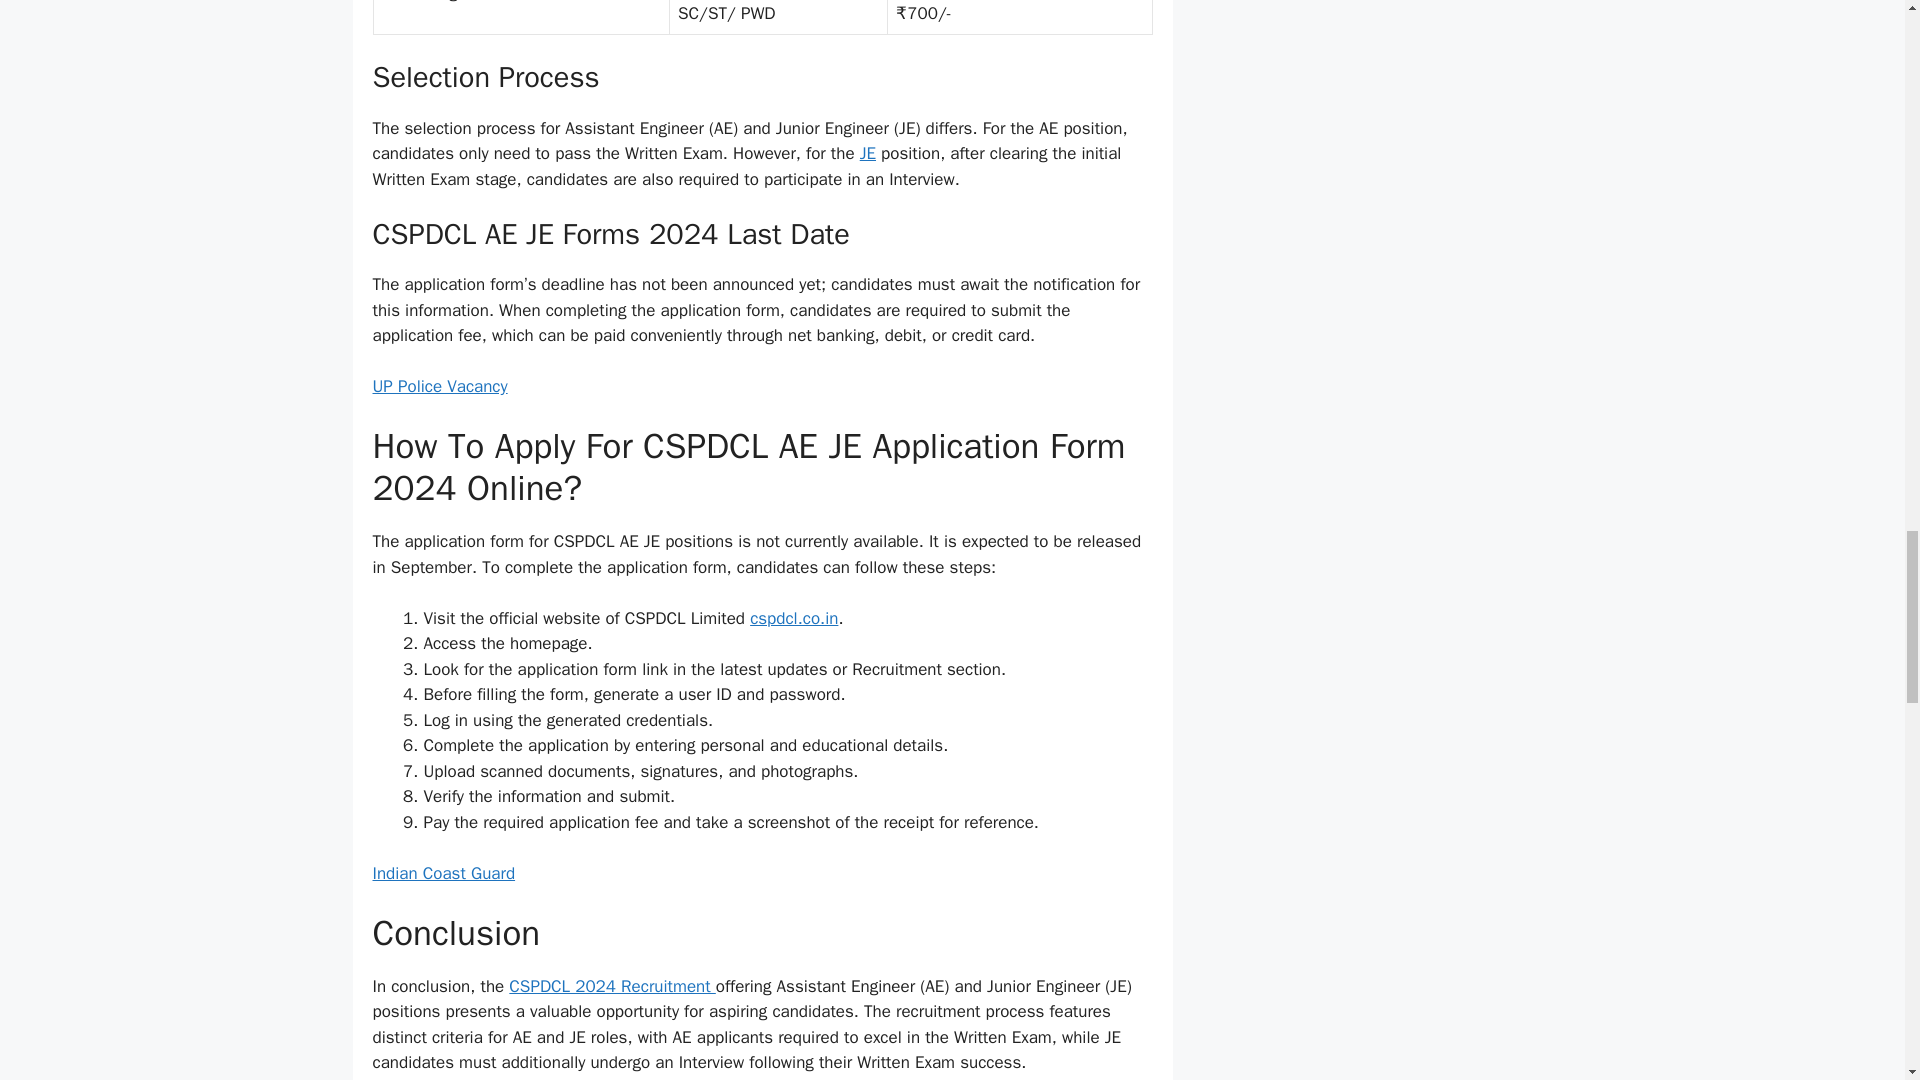 The image size is (1920, 1080). I want to click on CSPDCL 2024 Recruitment, so click(611, 986).